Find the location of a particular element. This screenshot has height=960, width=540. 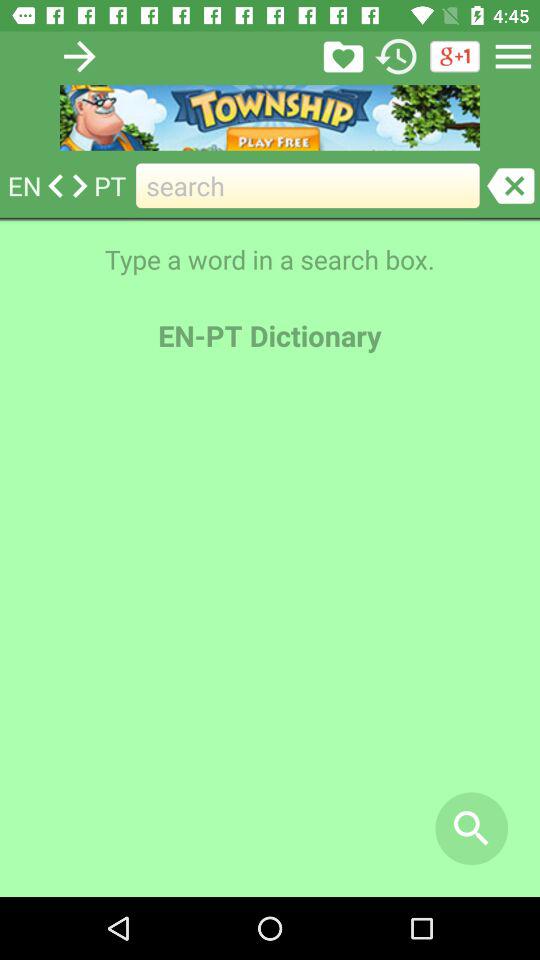

search field entry is located at coordinates (510, 186).